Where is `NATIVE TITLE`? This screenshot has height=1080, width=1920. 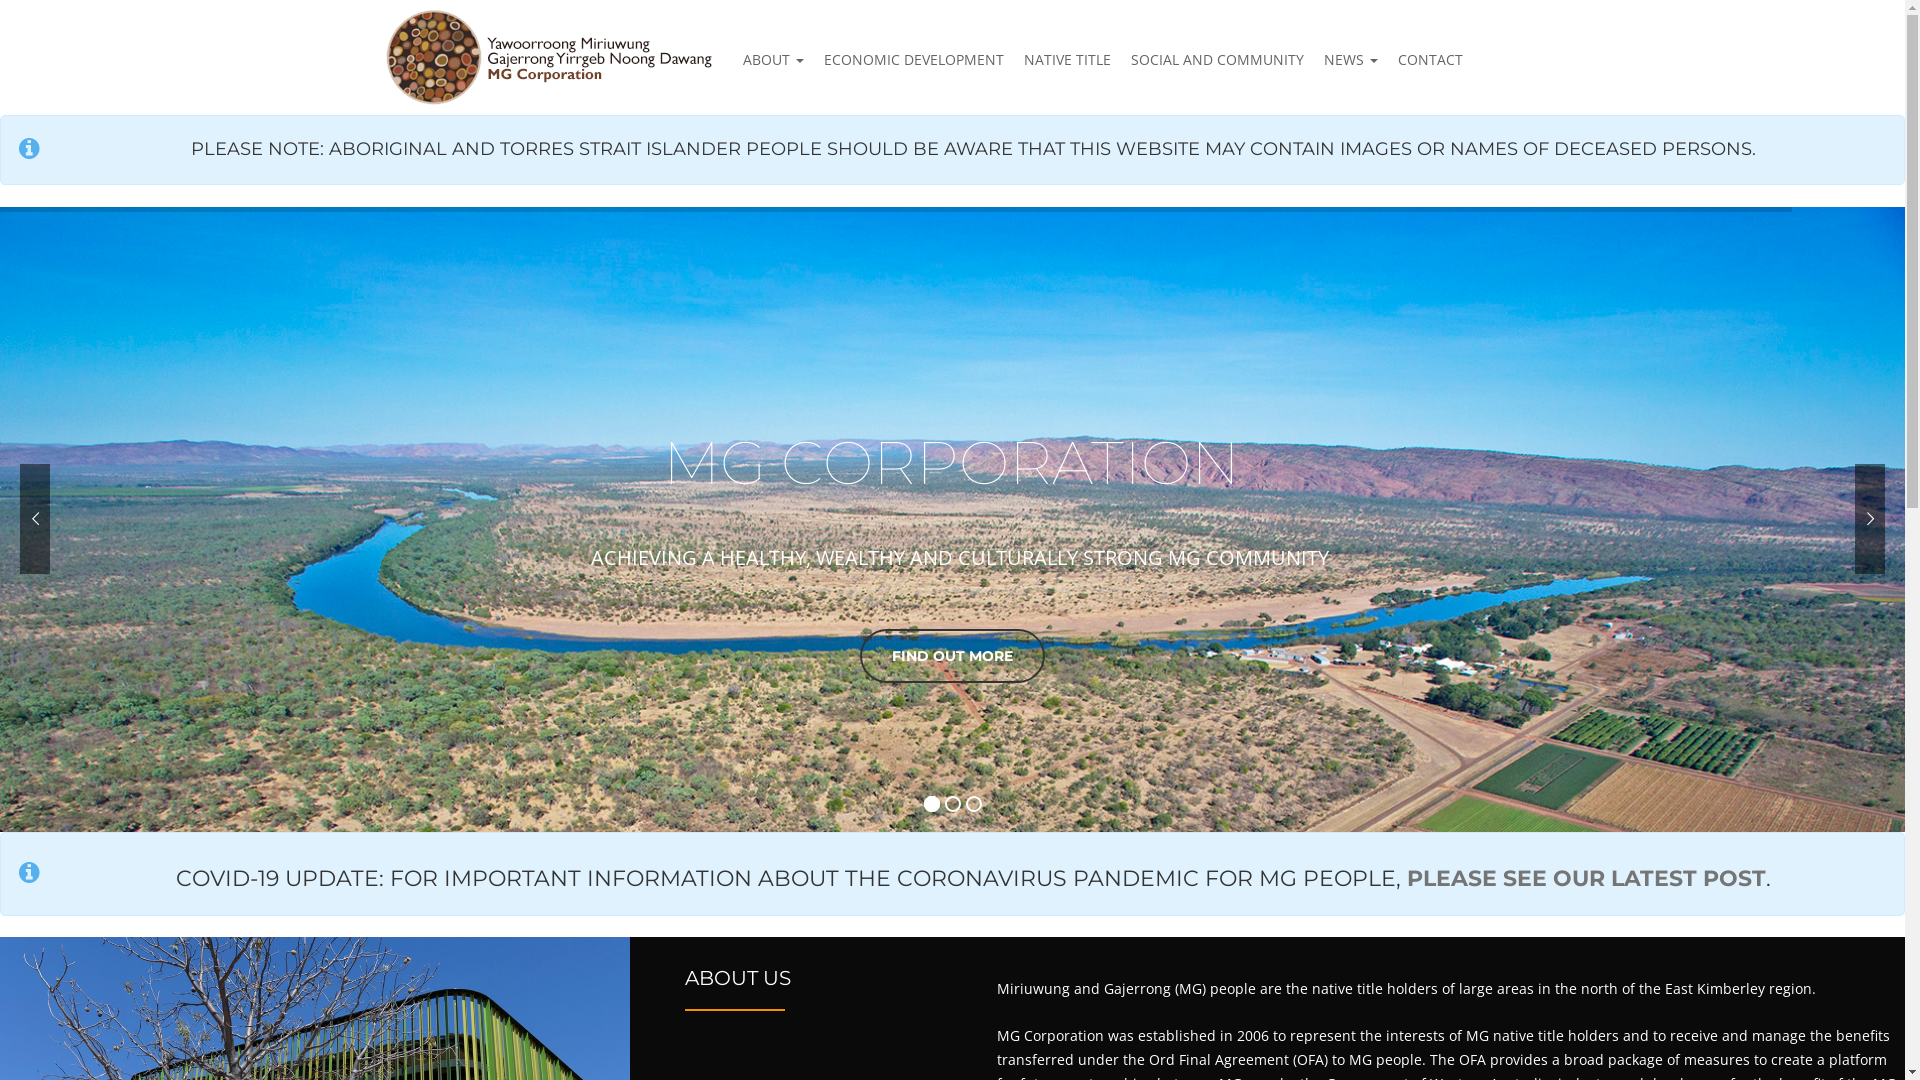
NATIVE TITLE is located at coordinates (1067, 60).